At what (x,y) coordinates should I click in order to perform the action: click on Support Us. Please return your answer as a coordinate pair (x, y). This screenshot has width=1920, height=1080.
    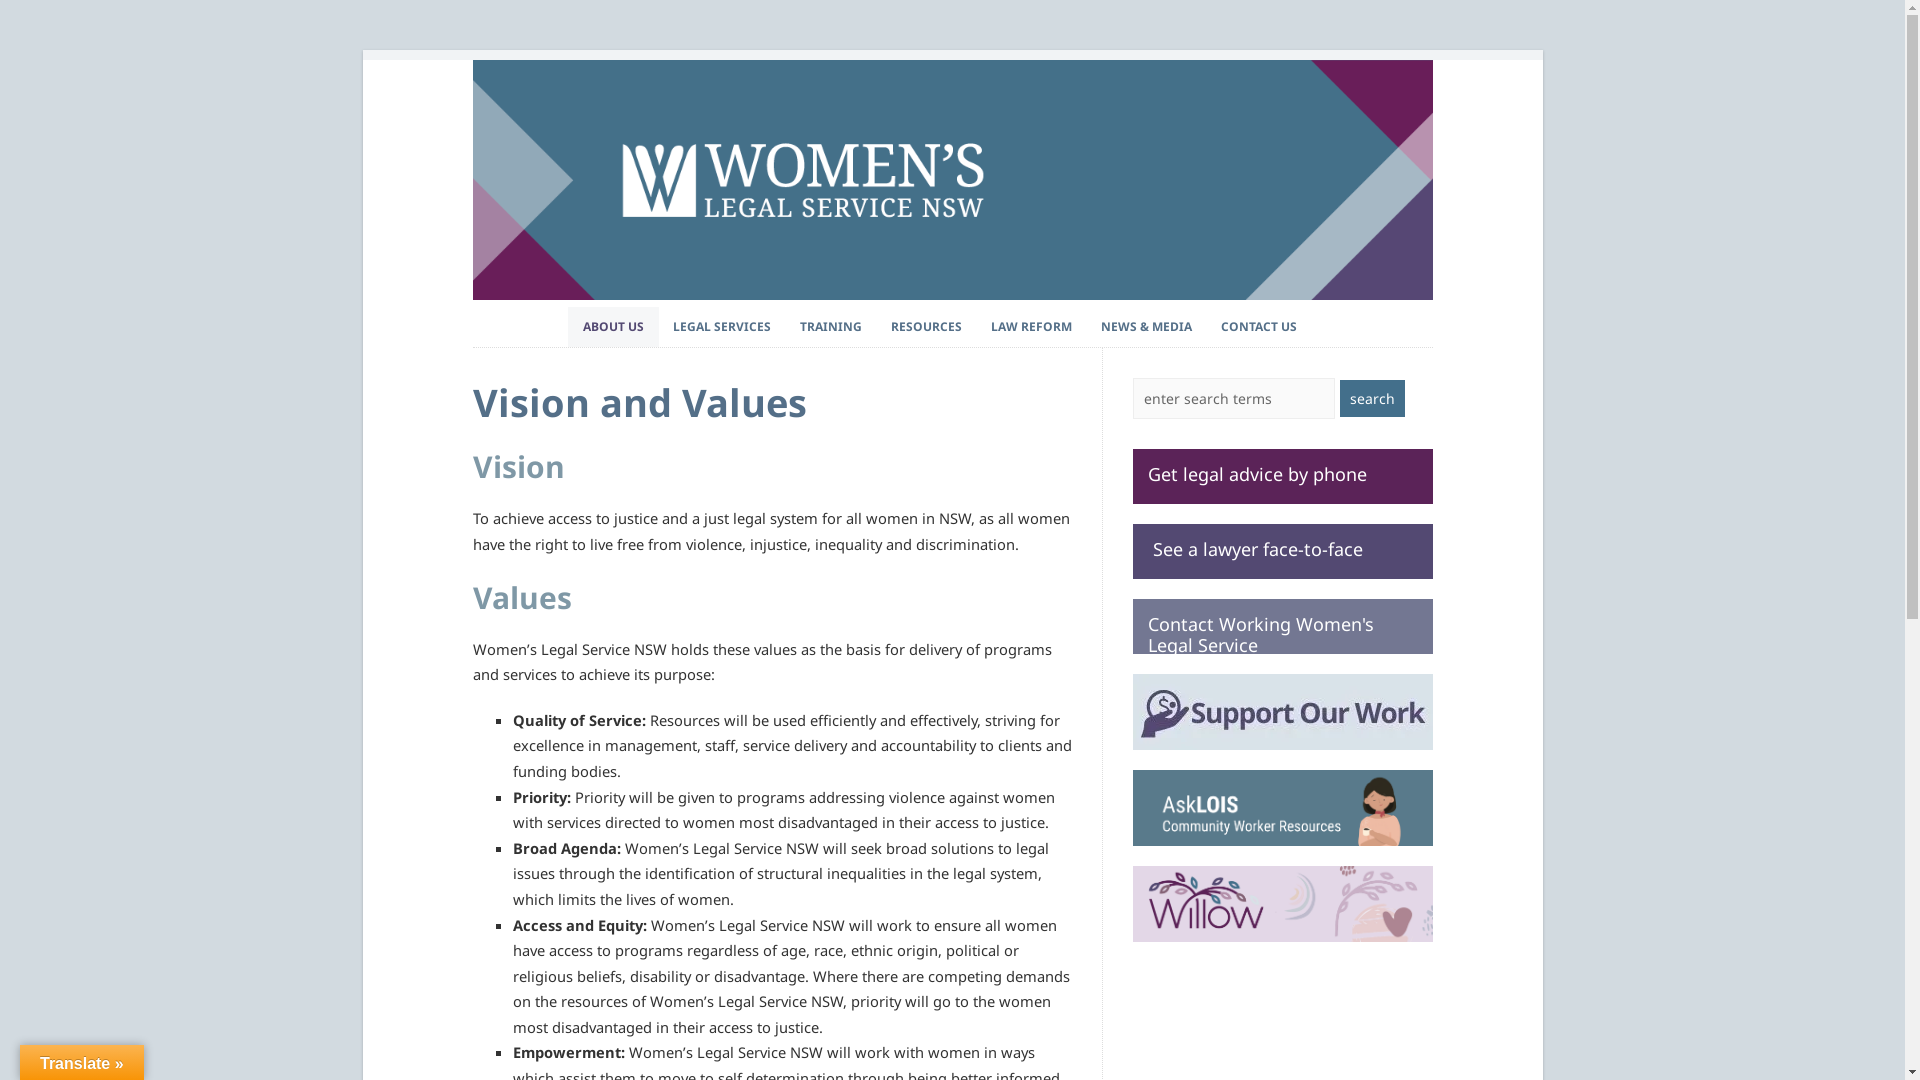
    Looking at the image, I should click on (1282, 712).